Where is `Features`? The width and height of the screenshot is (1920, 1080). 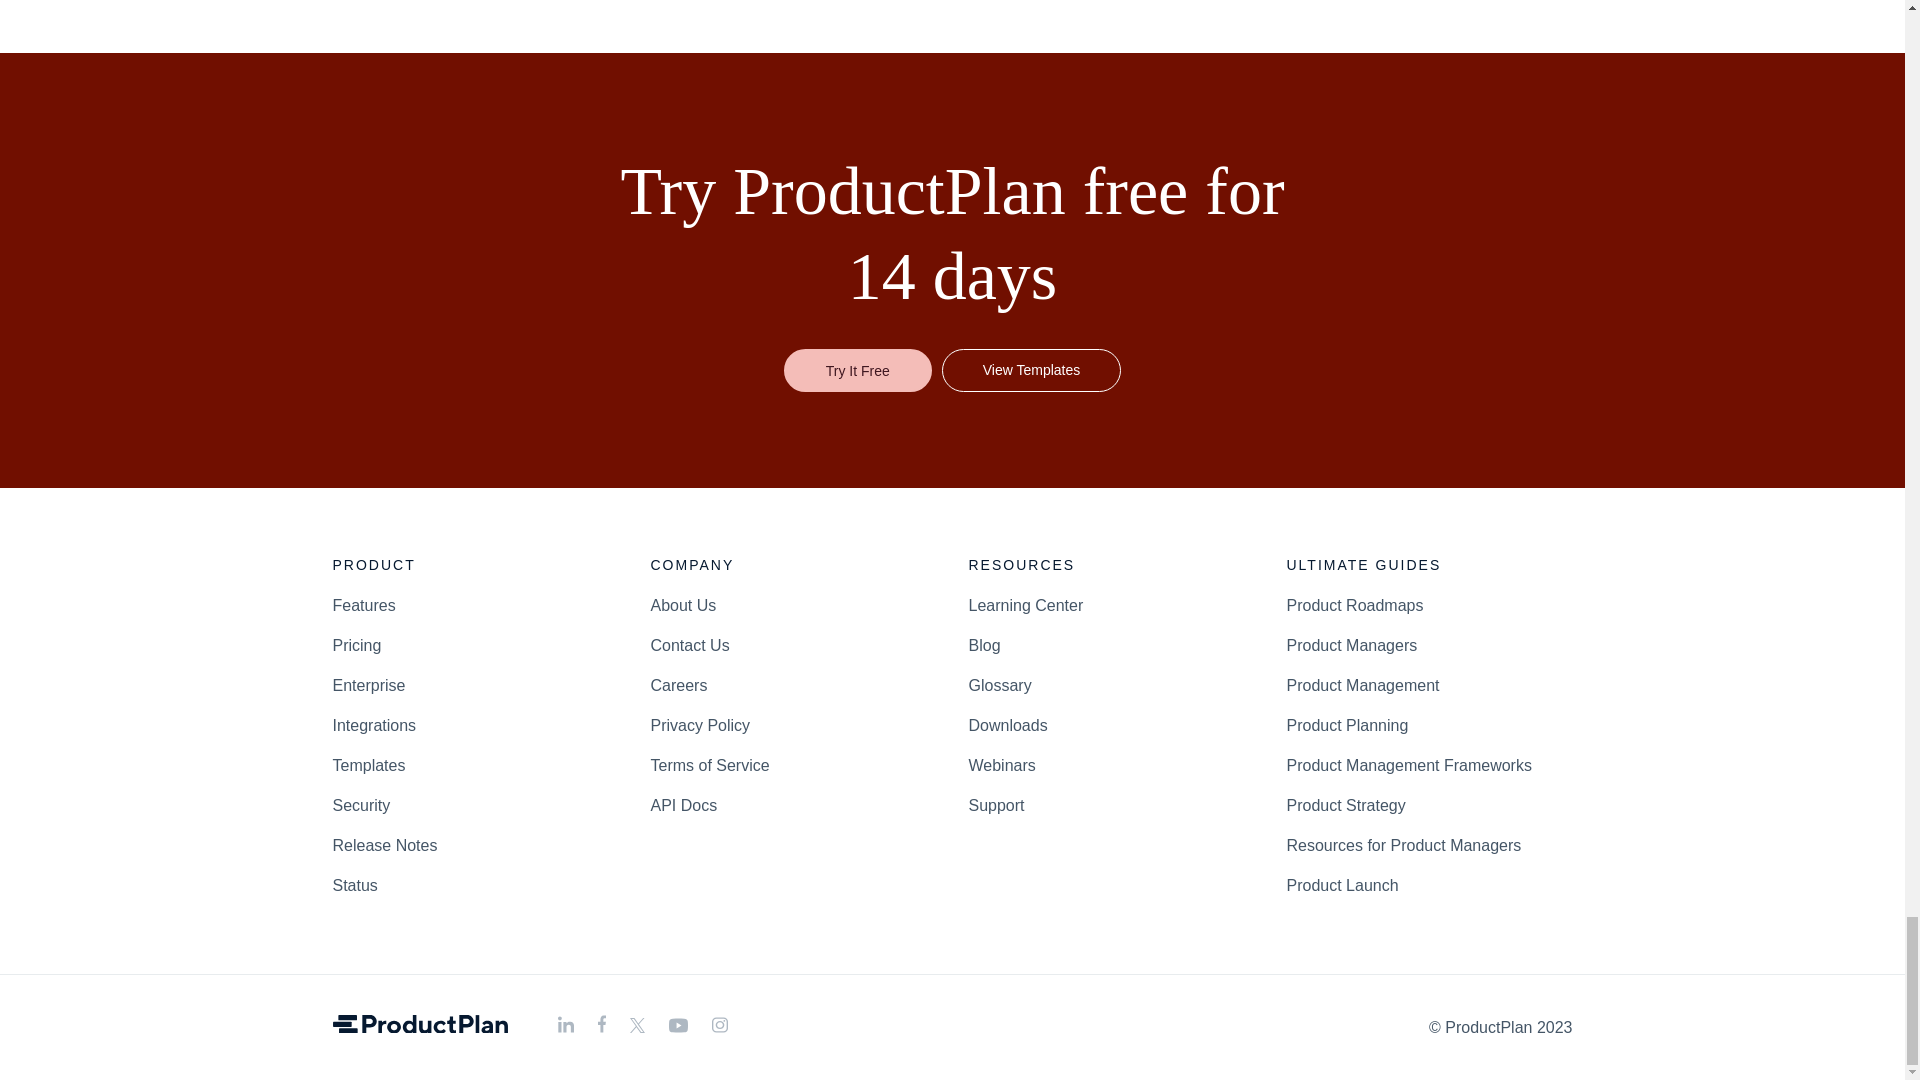 Features is located at coordinates (364, 604).